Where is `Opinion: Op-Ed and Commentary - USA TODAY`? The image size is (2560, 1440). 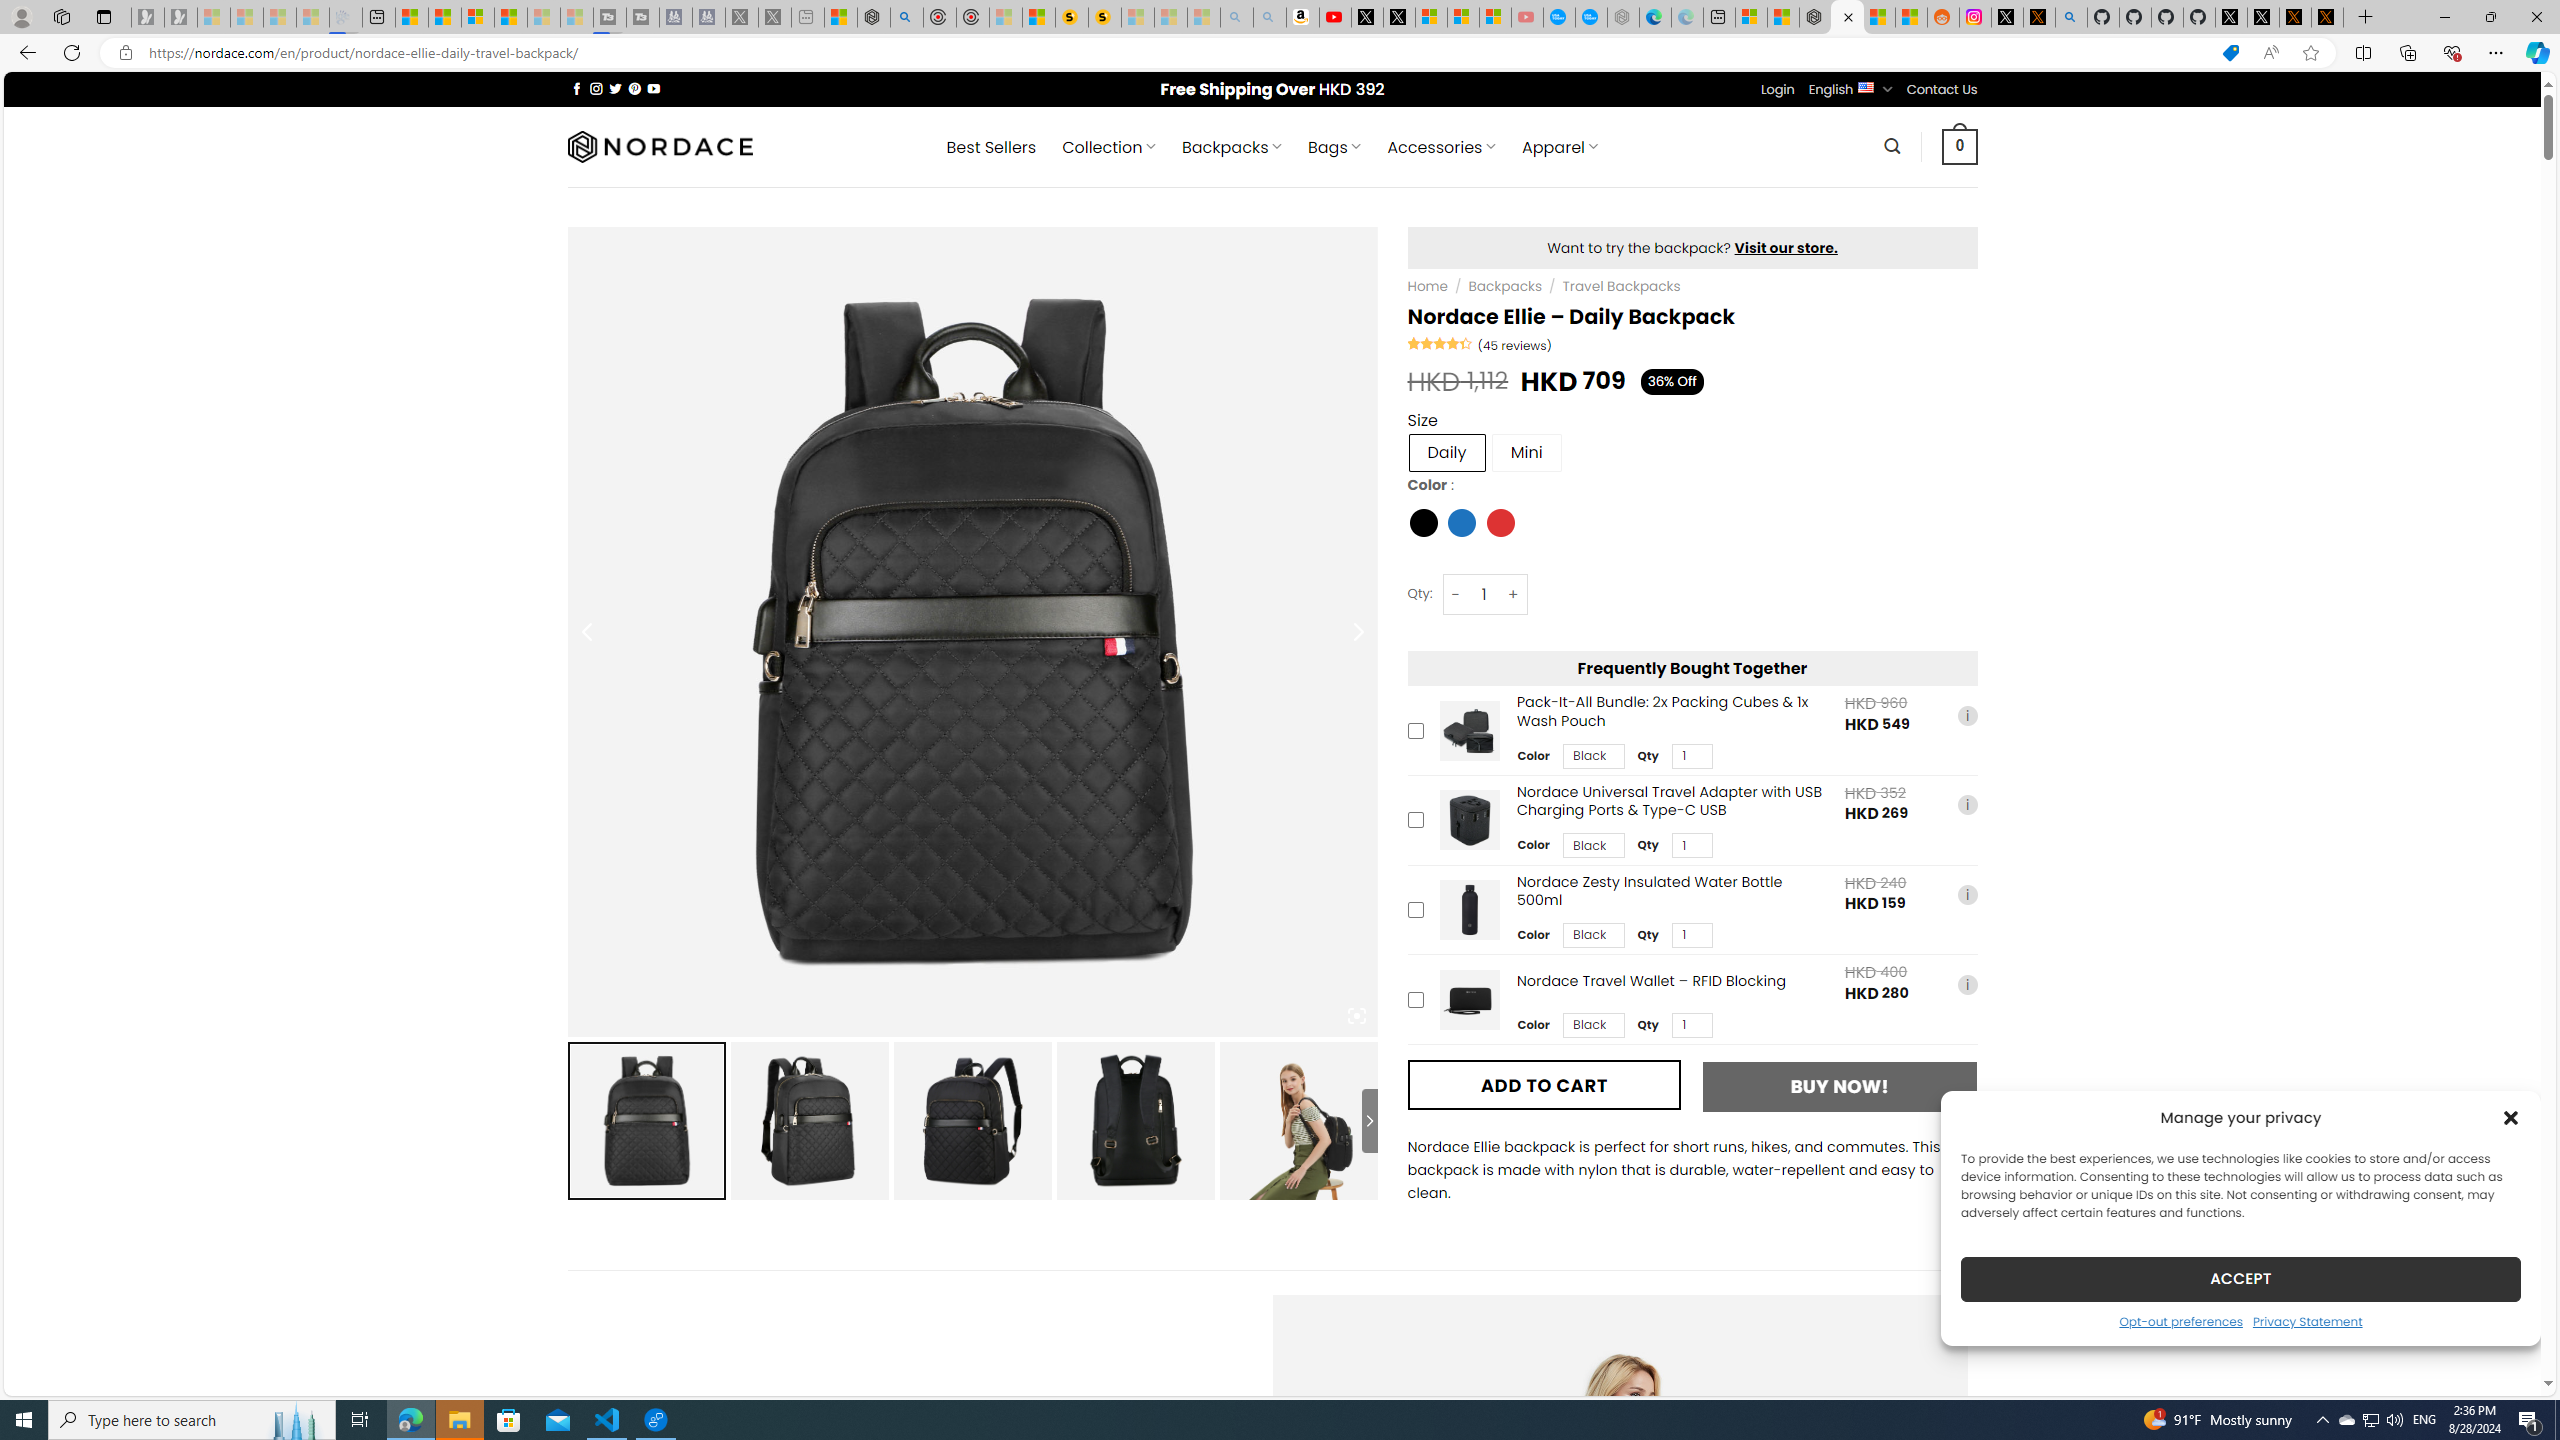
Opinion: Op-Ed and Commentary - USA TODAY is located at coordinates (1560, 17).